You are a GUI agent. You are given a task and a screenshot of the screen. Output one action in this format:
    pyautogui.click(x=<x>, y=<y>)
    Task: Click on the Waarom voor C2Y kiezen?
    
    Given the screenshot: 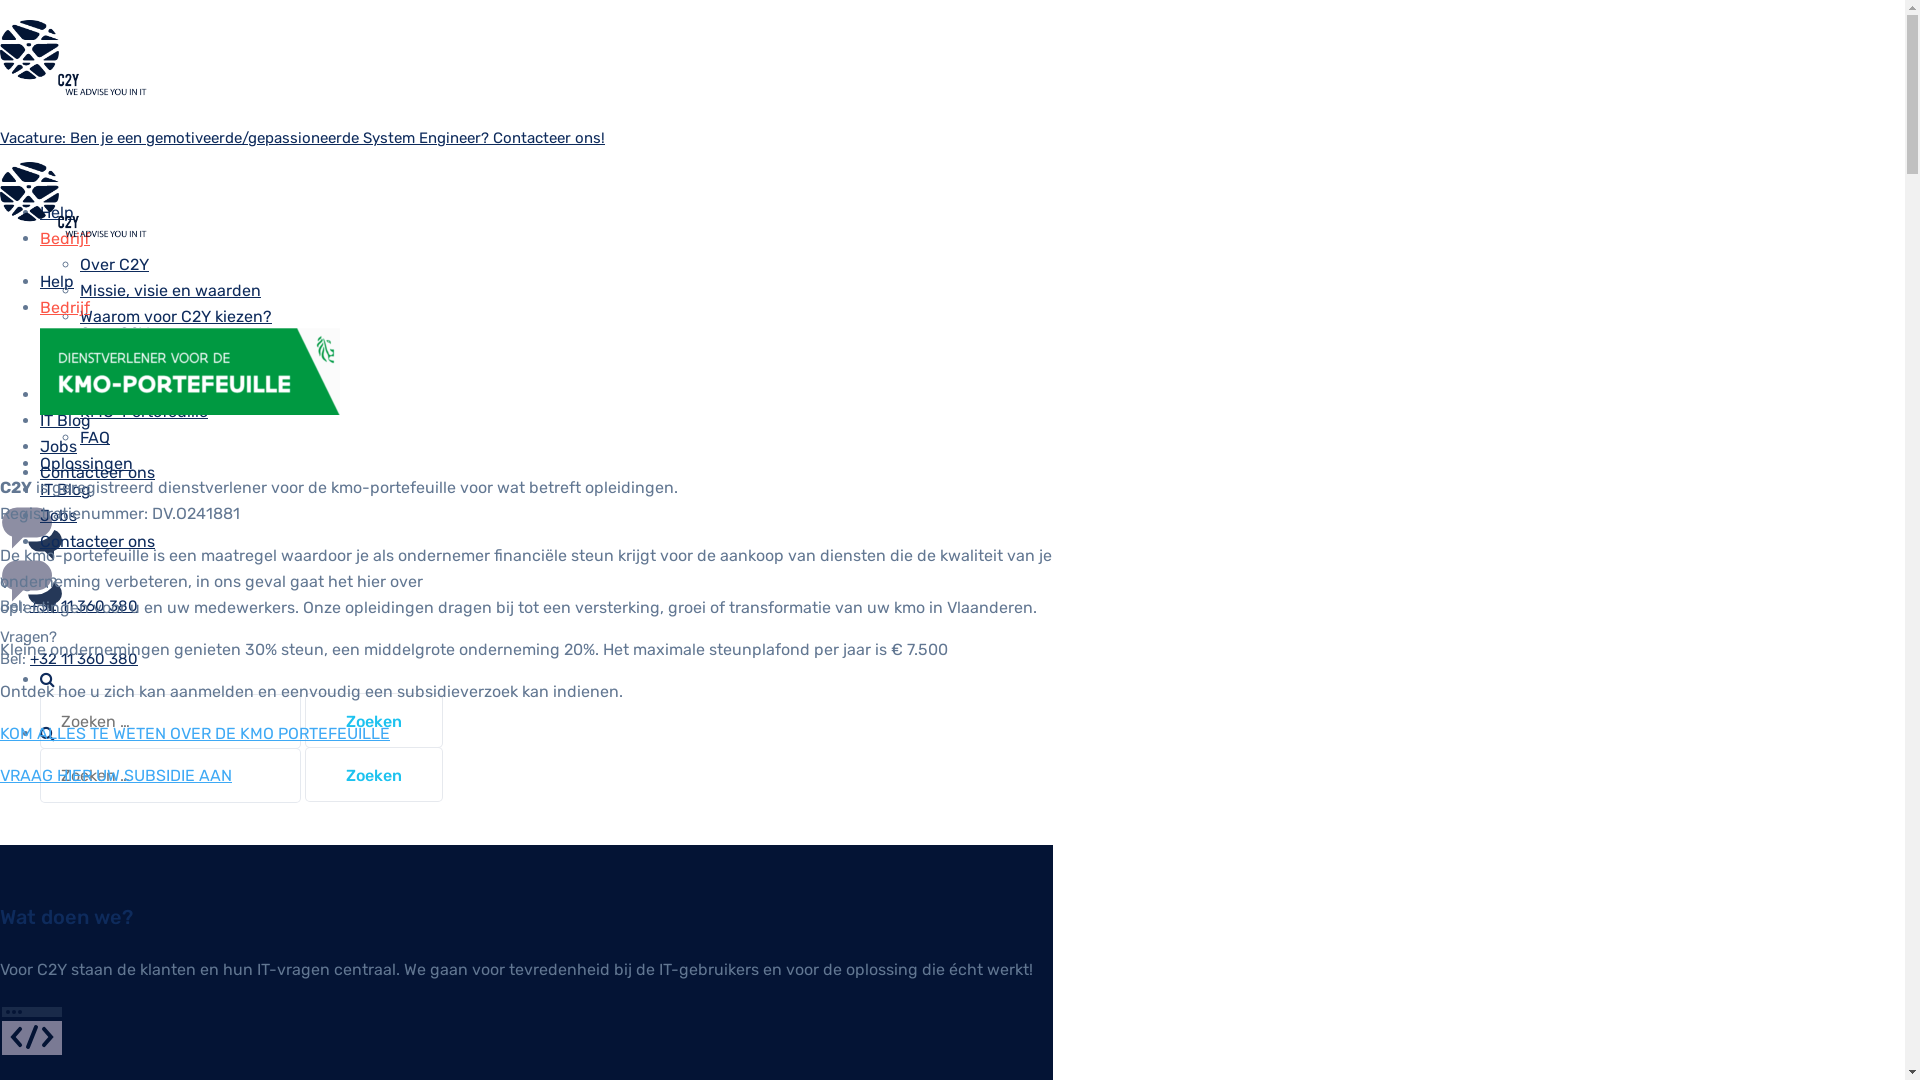 What is the action you would take?
    pyautogui.click(x=176, y=316)
    